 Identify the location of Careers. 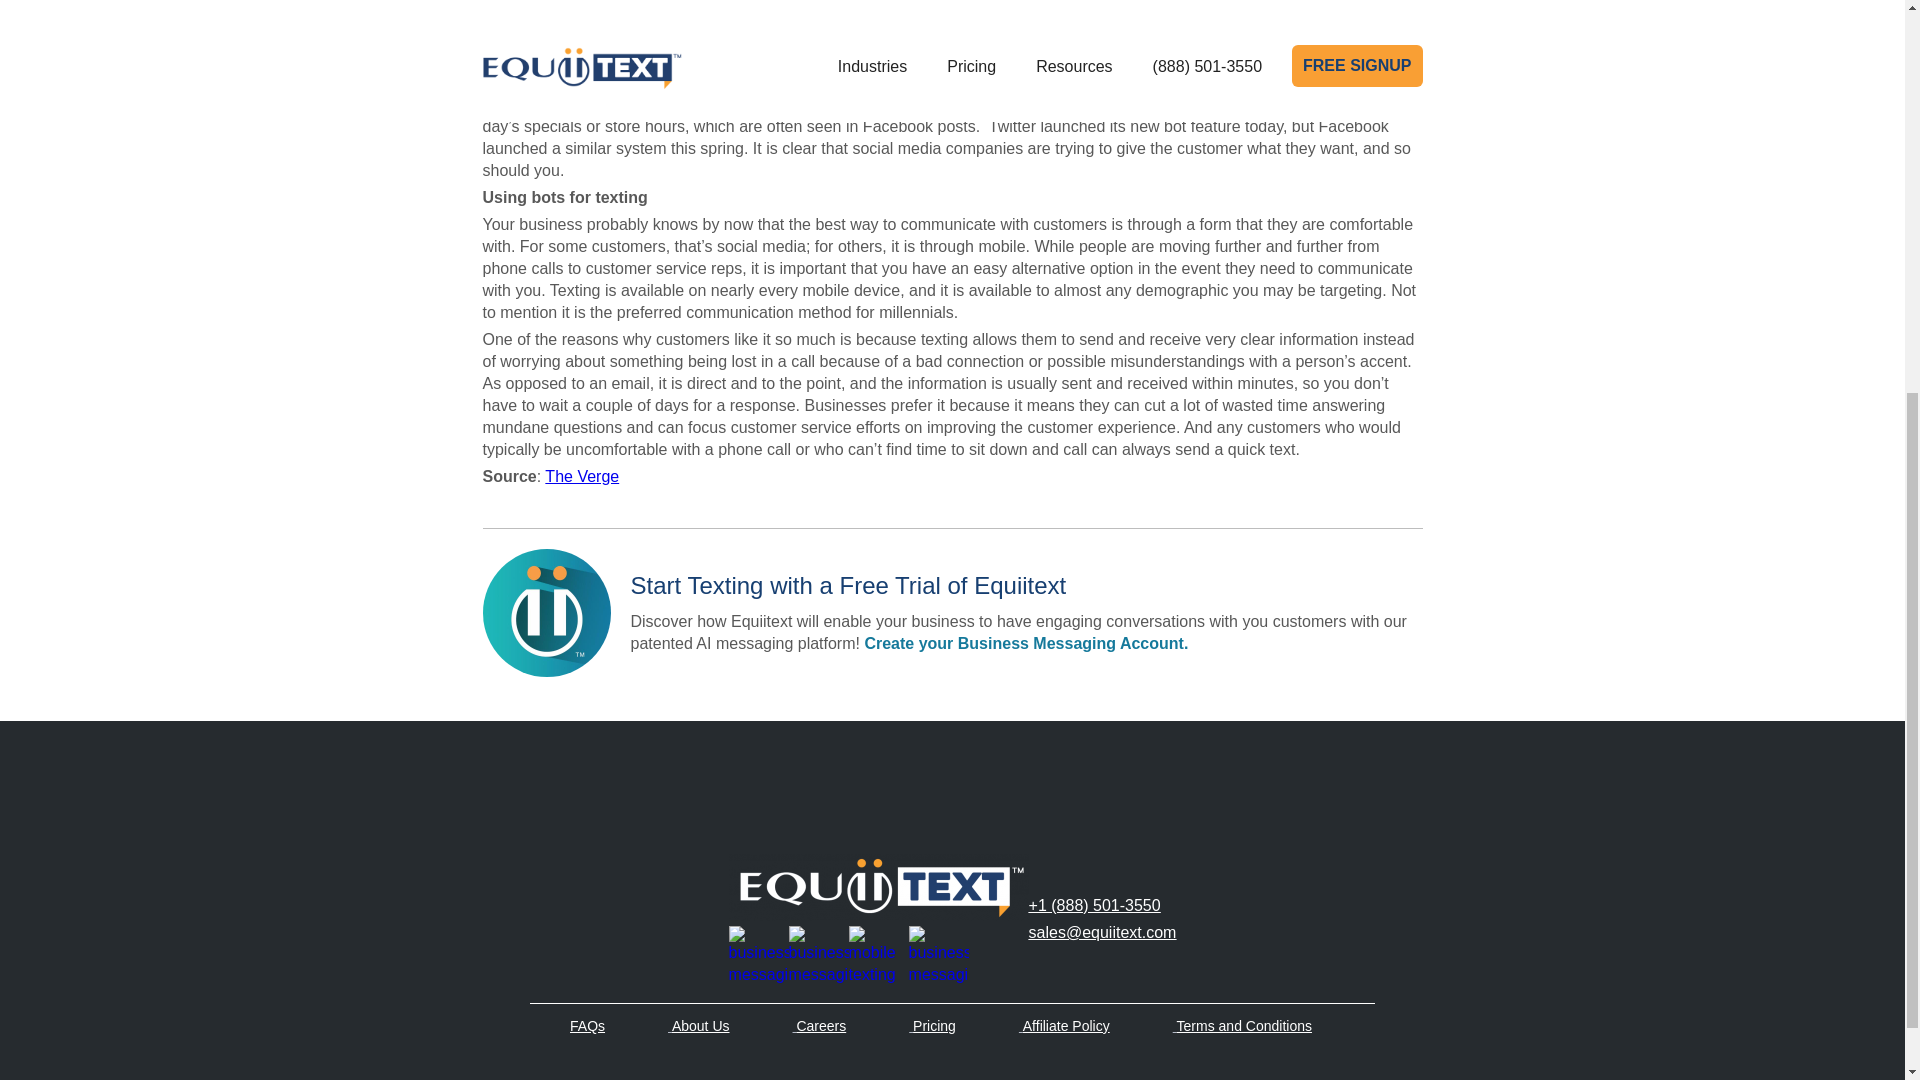
(821, 1026).